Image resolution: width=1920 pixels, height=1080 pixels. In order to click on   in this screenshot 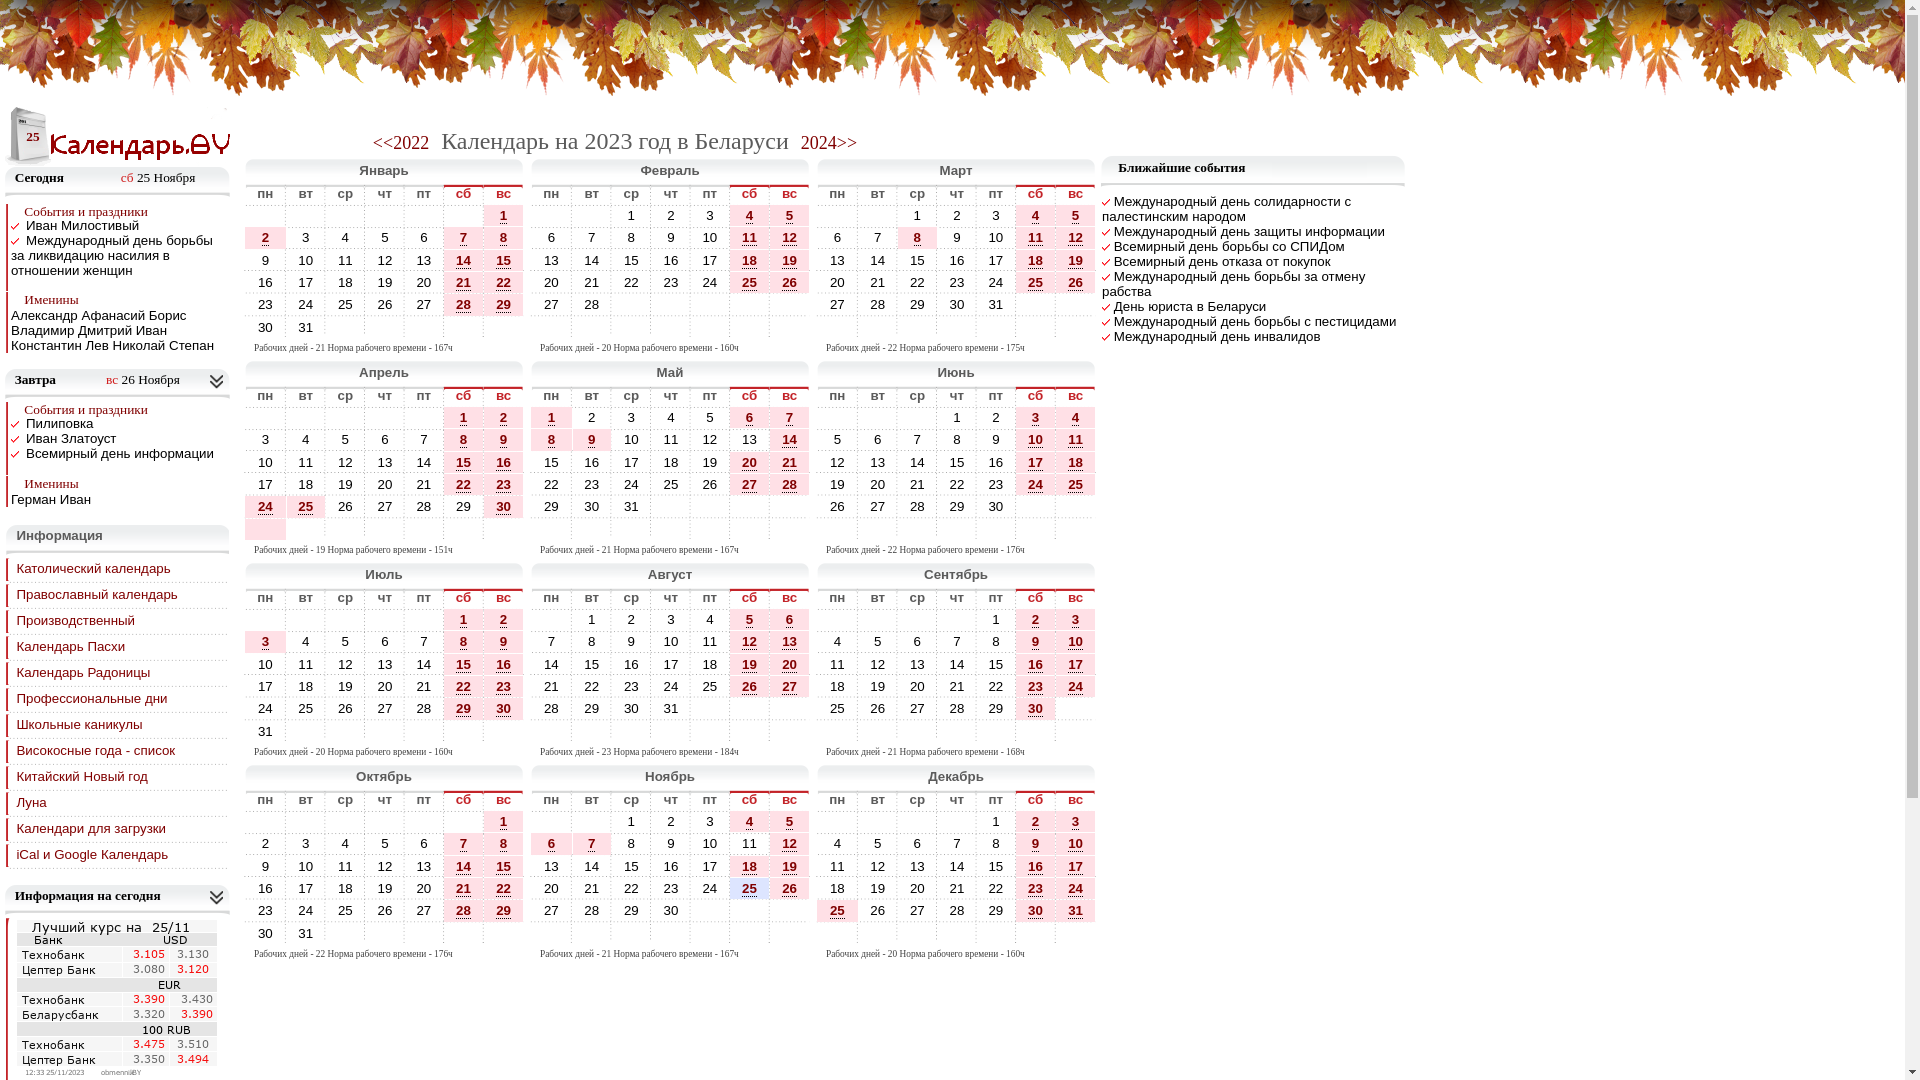, I will do `click(306, 822)`.